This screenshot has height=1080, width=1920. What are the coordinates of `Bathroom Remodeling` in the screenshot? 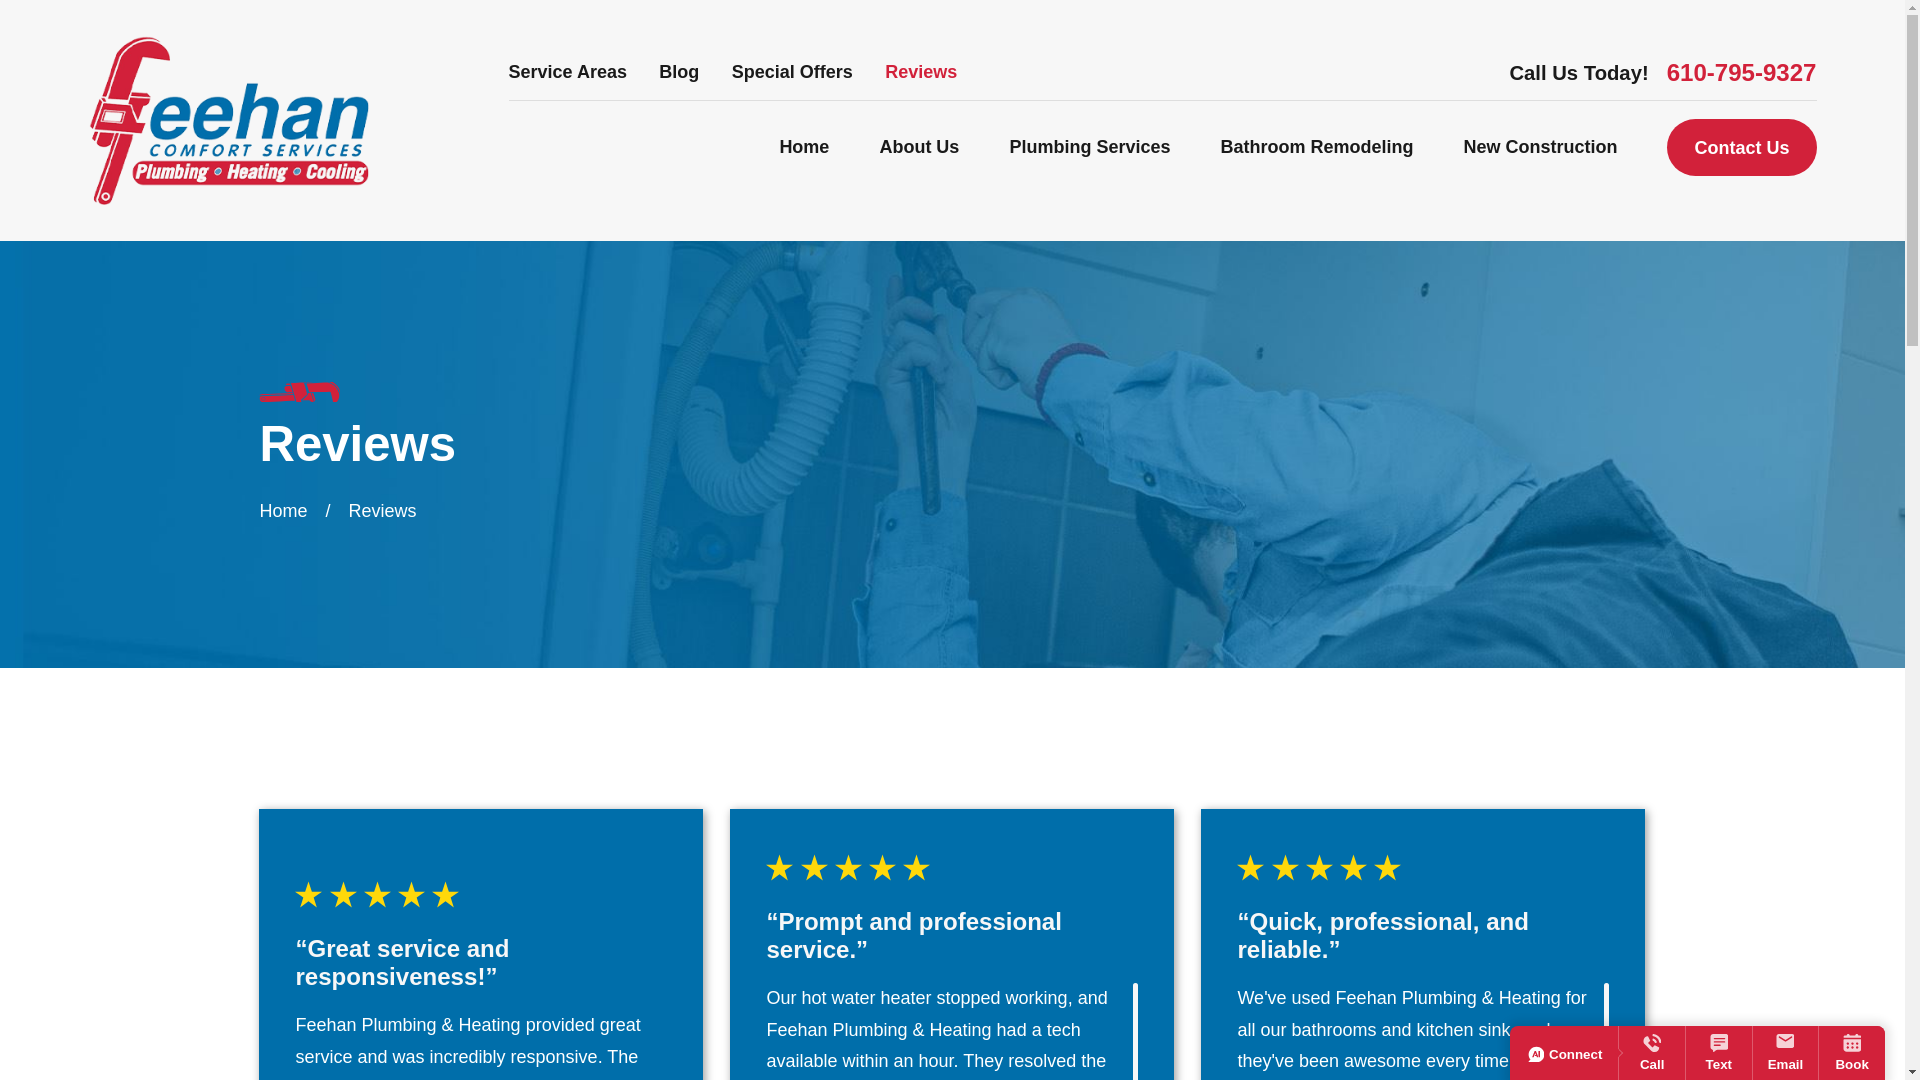 It's located at (1316, 148).